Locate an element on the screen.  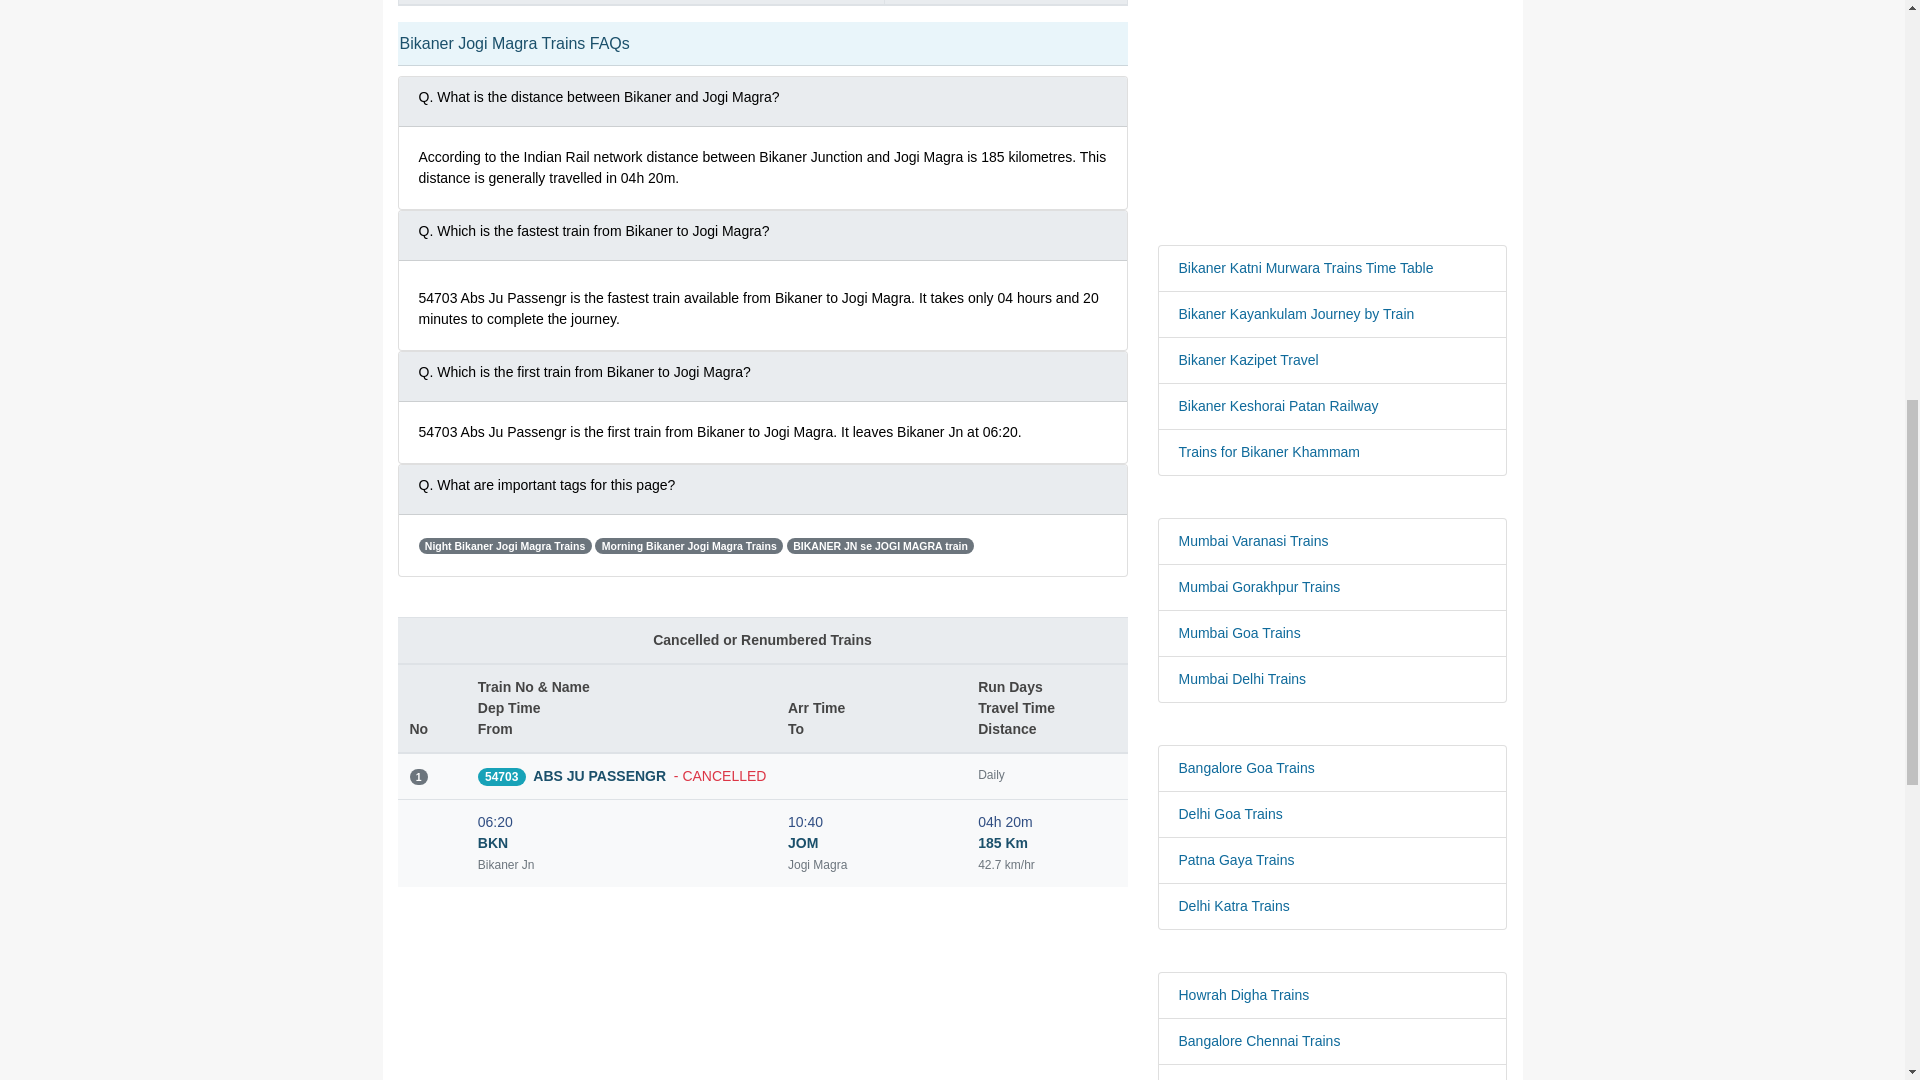
Mumbai Delhi Trains is located at coordinates (1332, 679).